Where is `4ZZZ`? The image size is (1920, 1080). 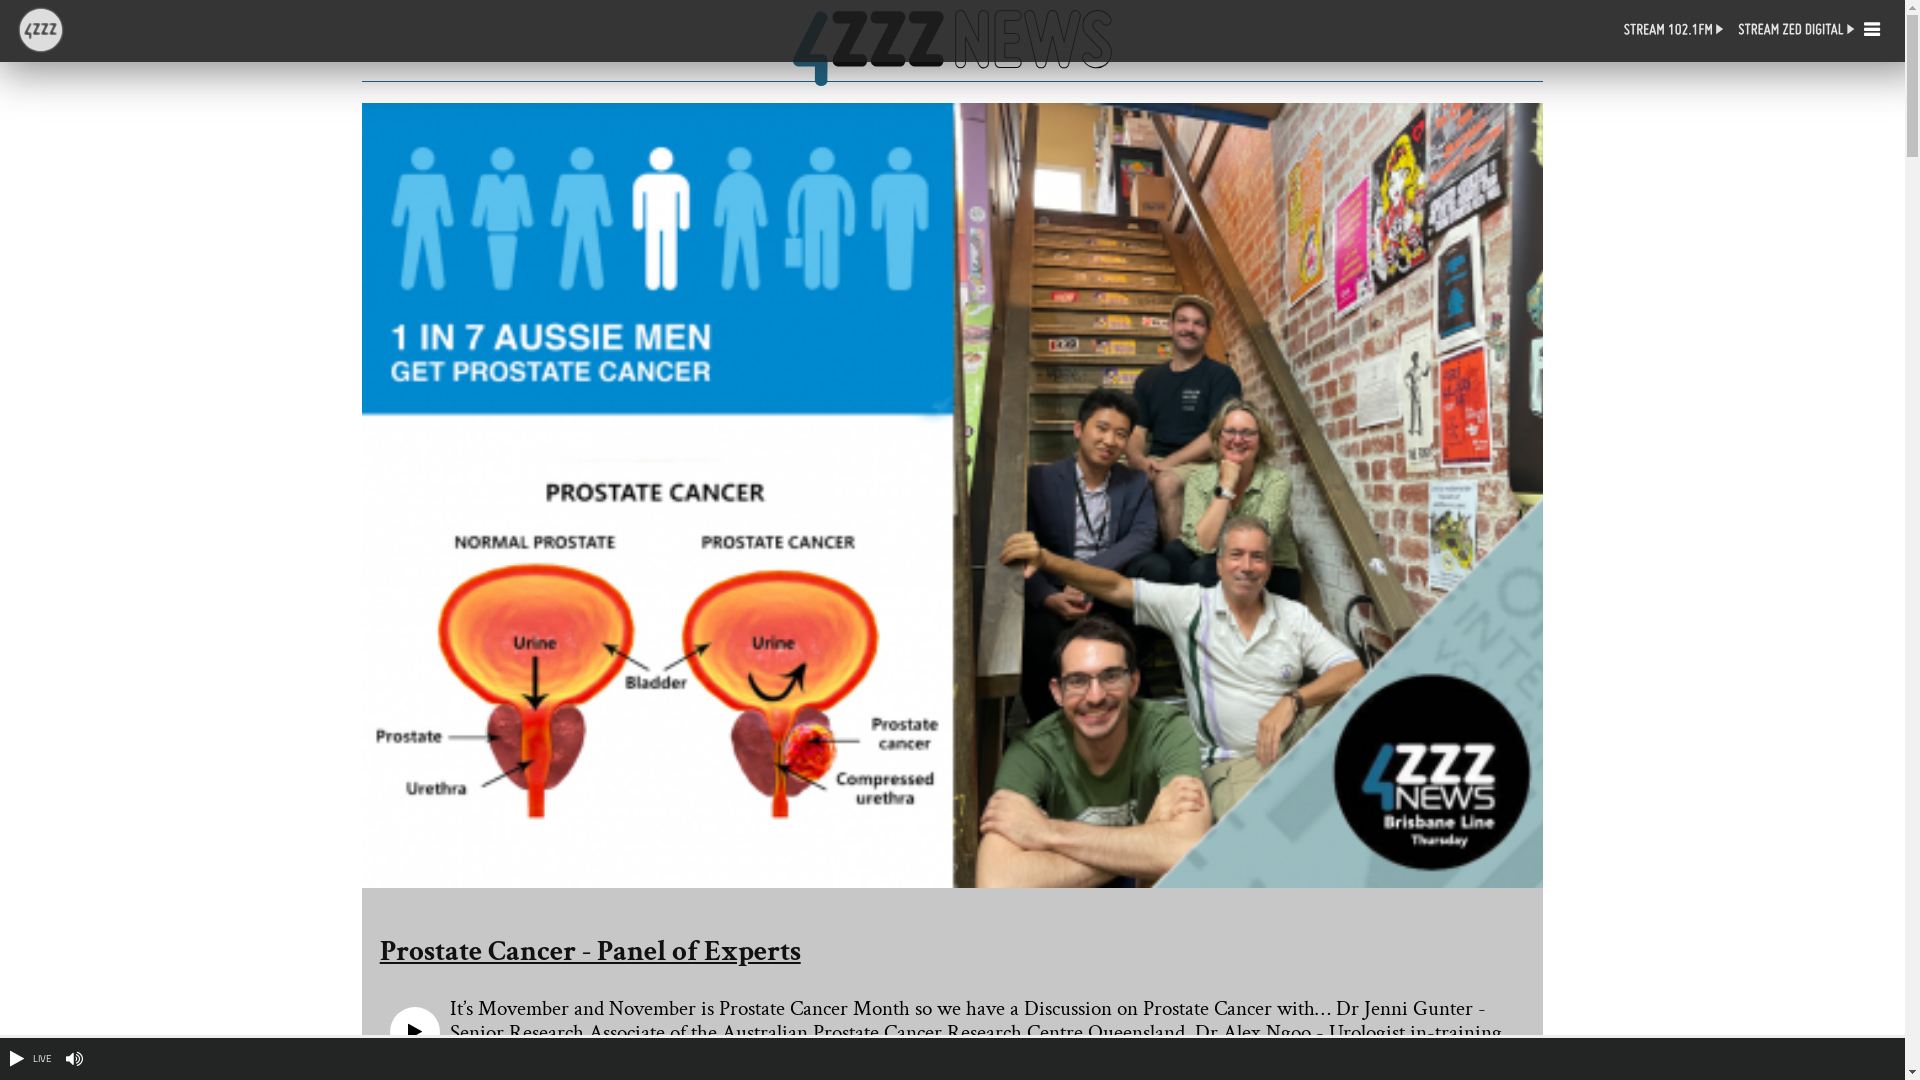
4ZZZ is located at coordinates (41, 44).